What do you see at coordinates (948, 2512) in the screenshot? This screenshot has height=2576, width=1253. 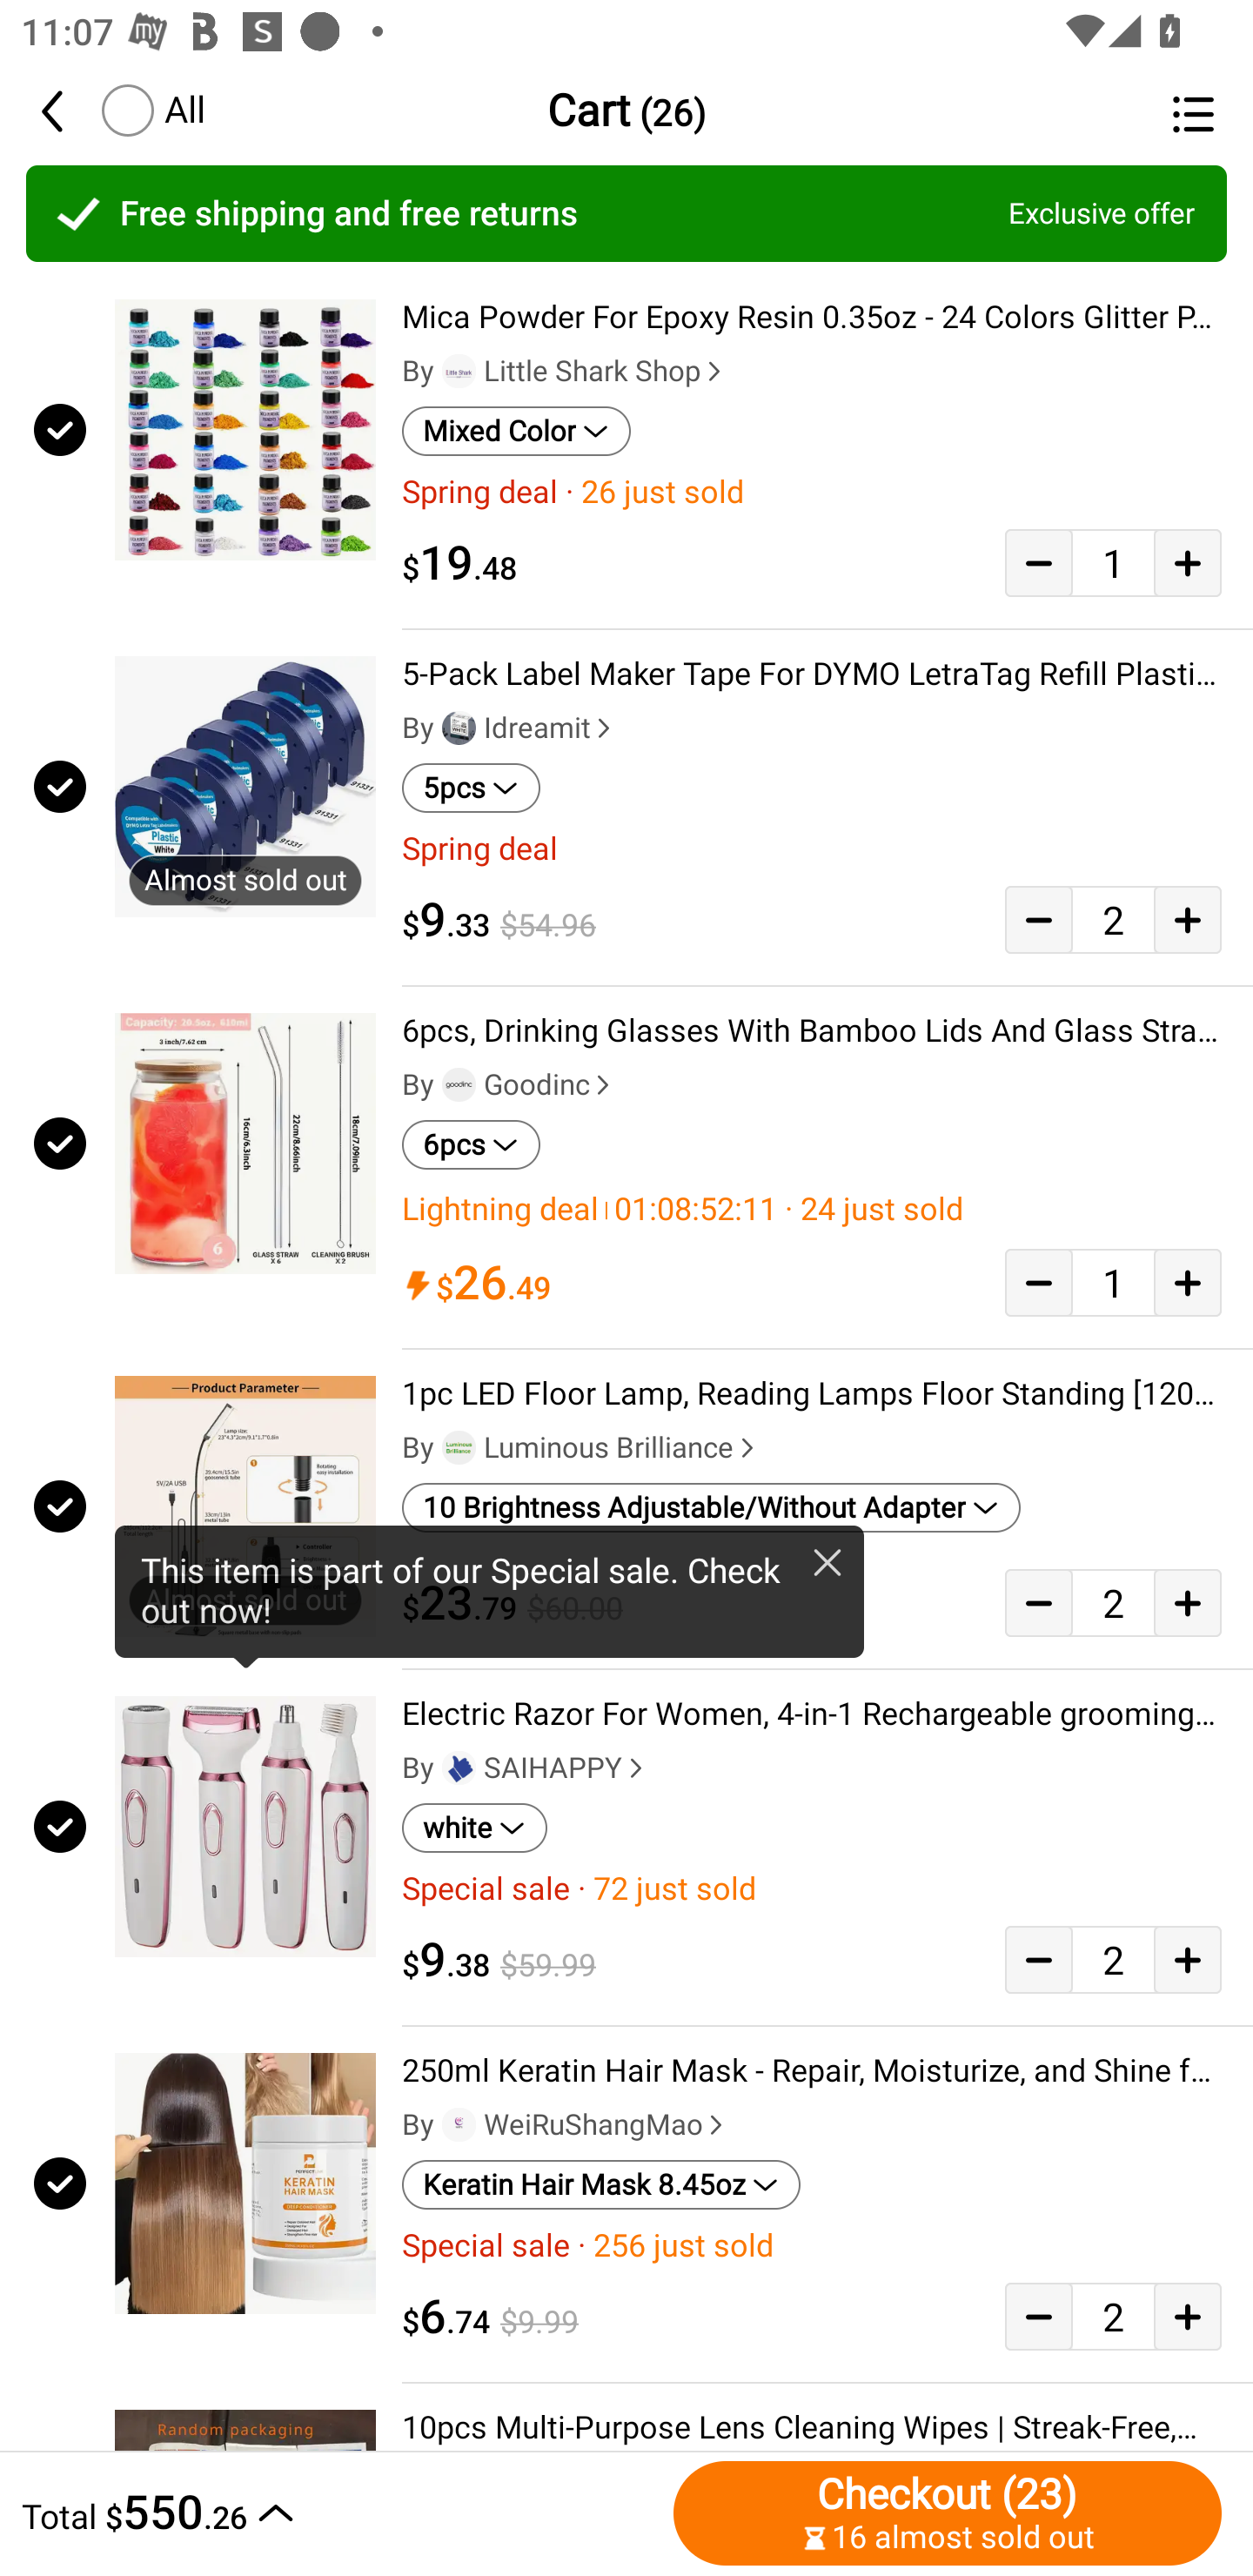 I see `Checkout Checkout (23) ￼16 almost sold out` at bounding box center [948, 2512].